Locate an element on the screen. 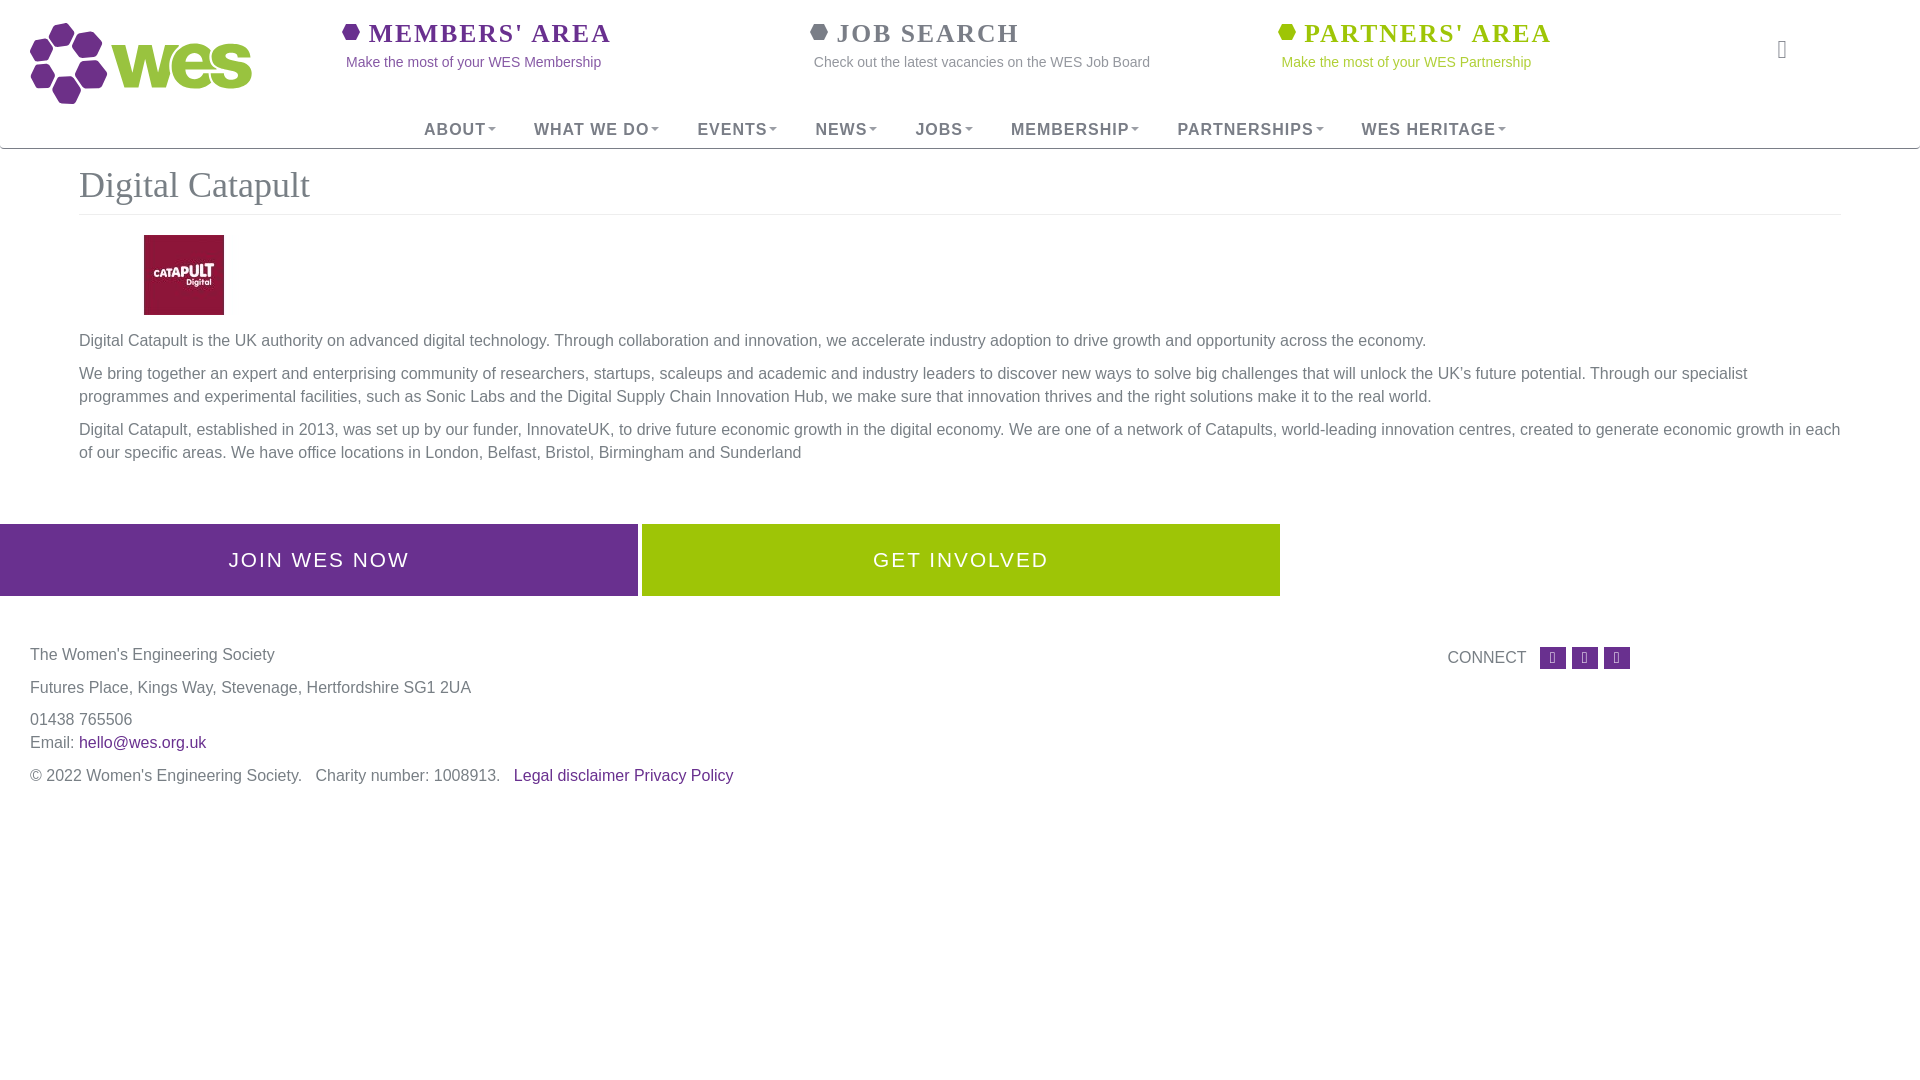 This screenshot has width=1920, height=1080. MEMBERS' AREA is located at coordinates (490, 33).